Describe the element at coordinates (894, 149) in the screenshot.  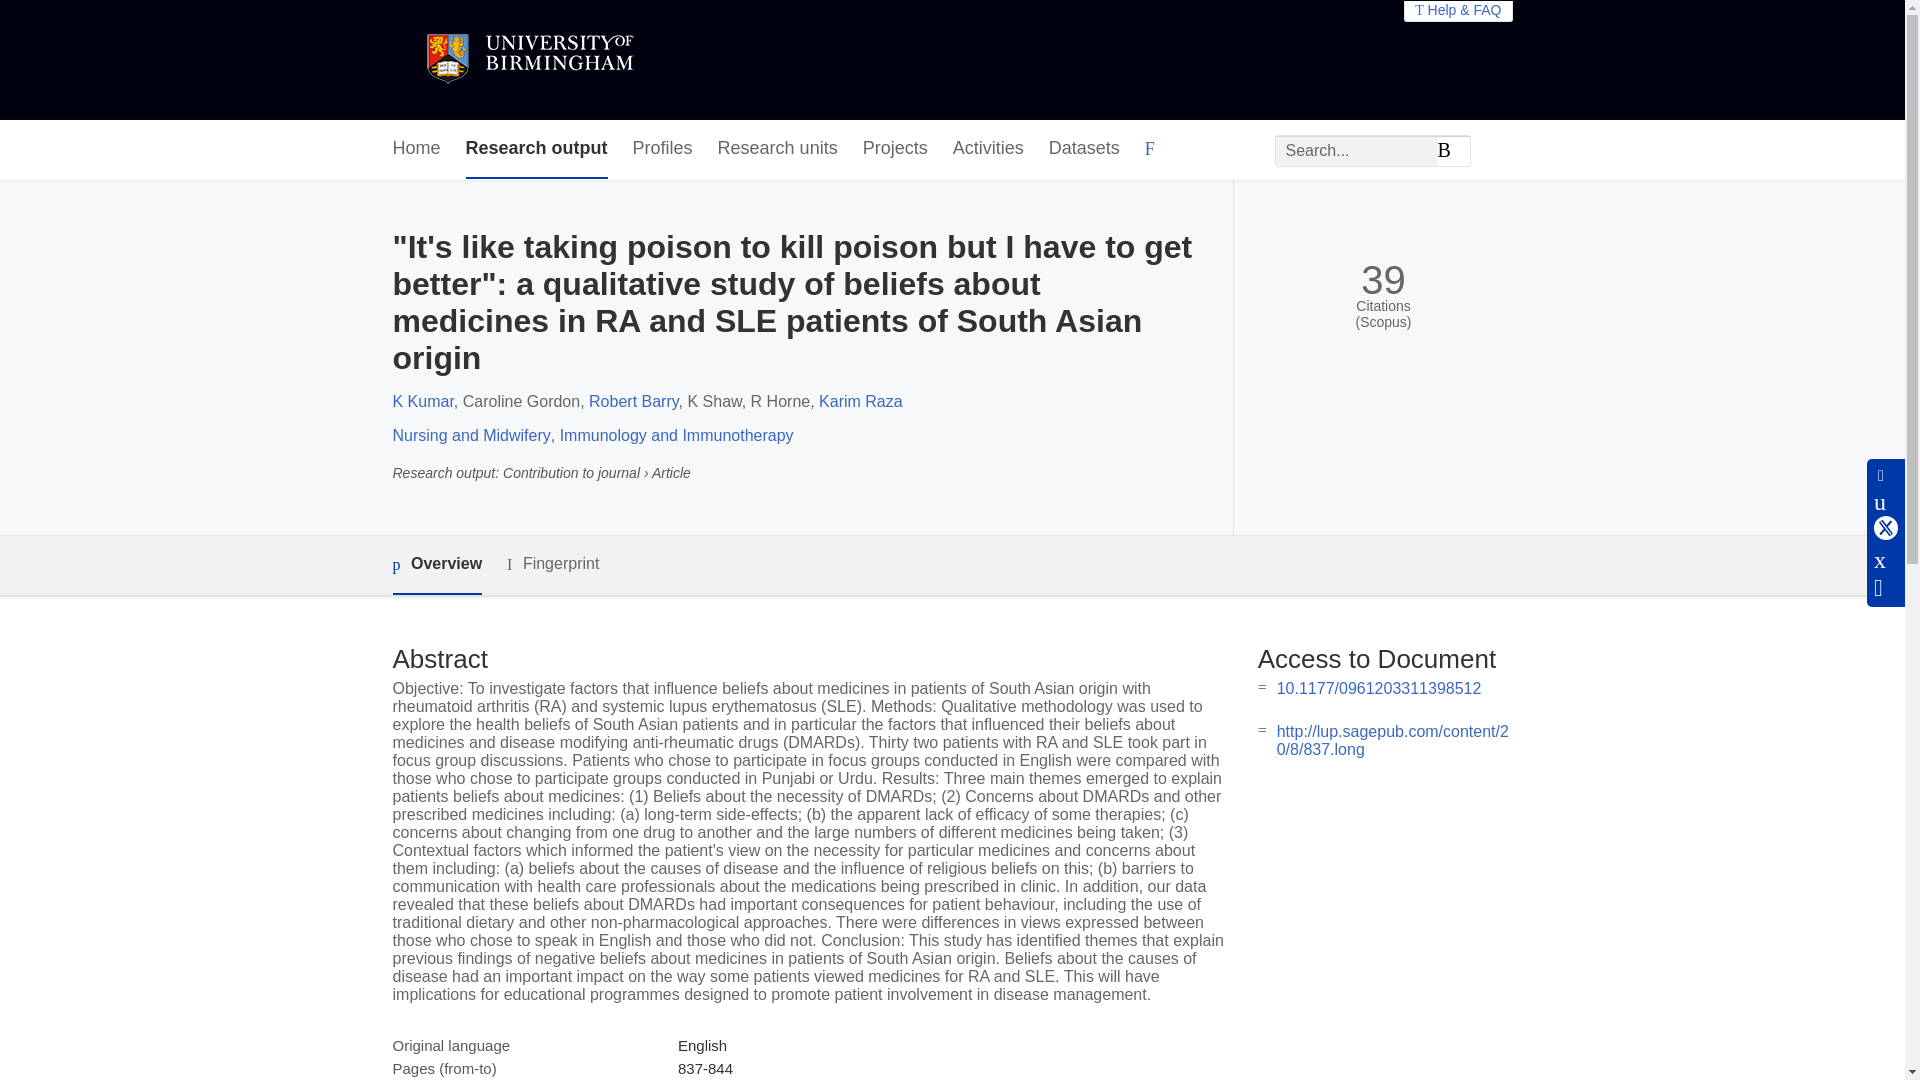
I see `Projects` at that location.